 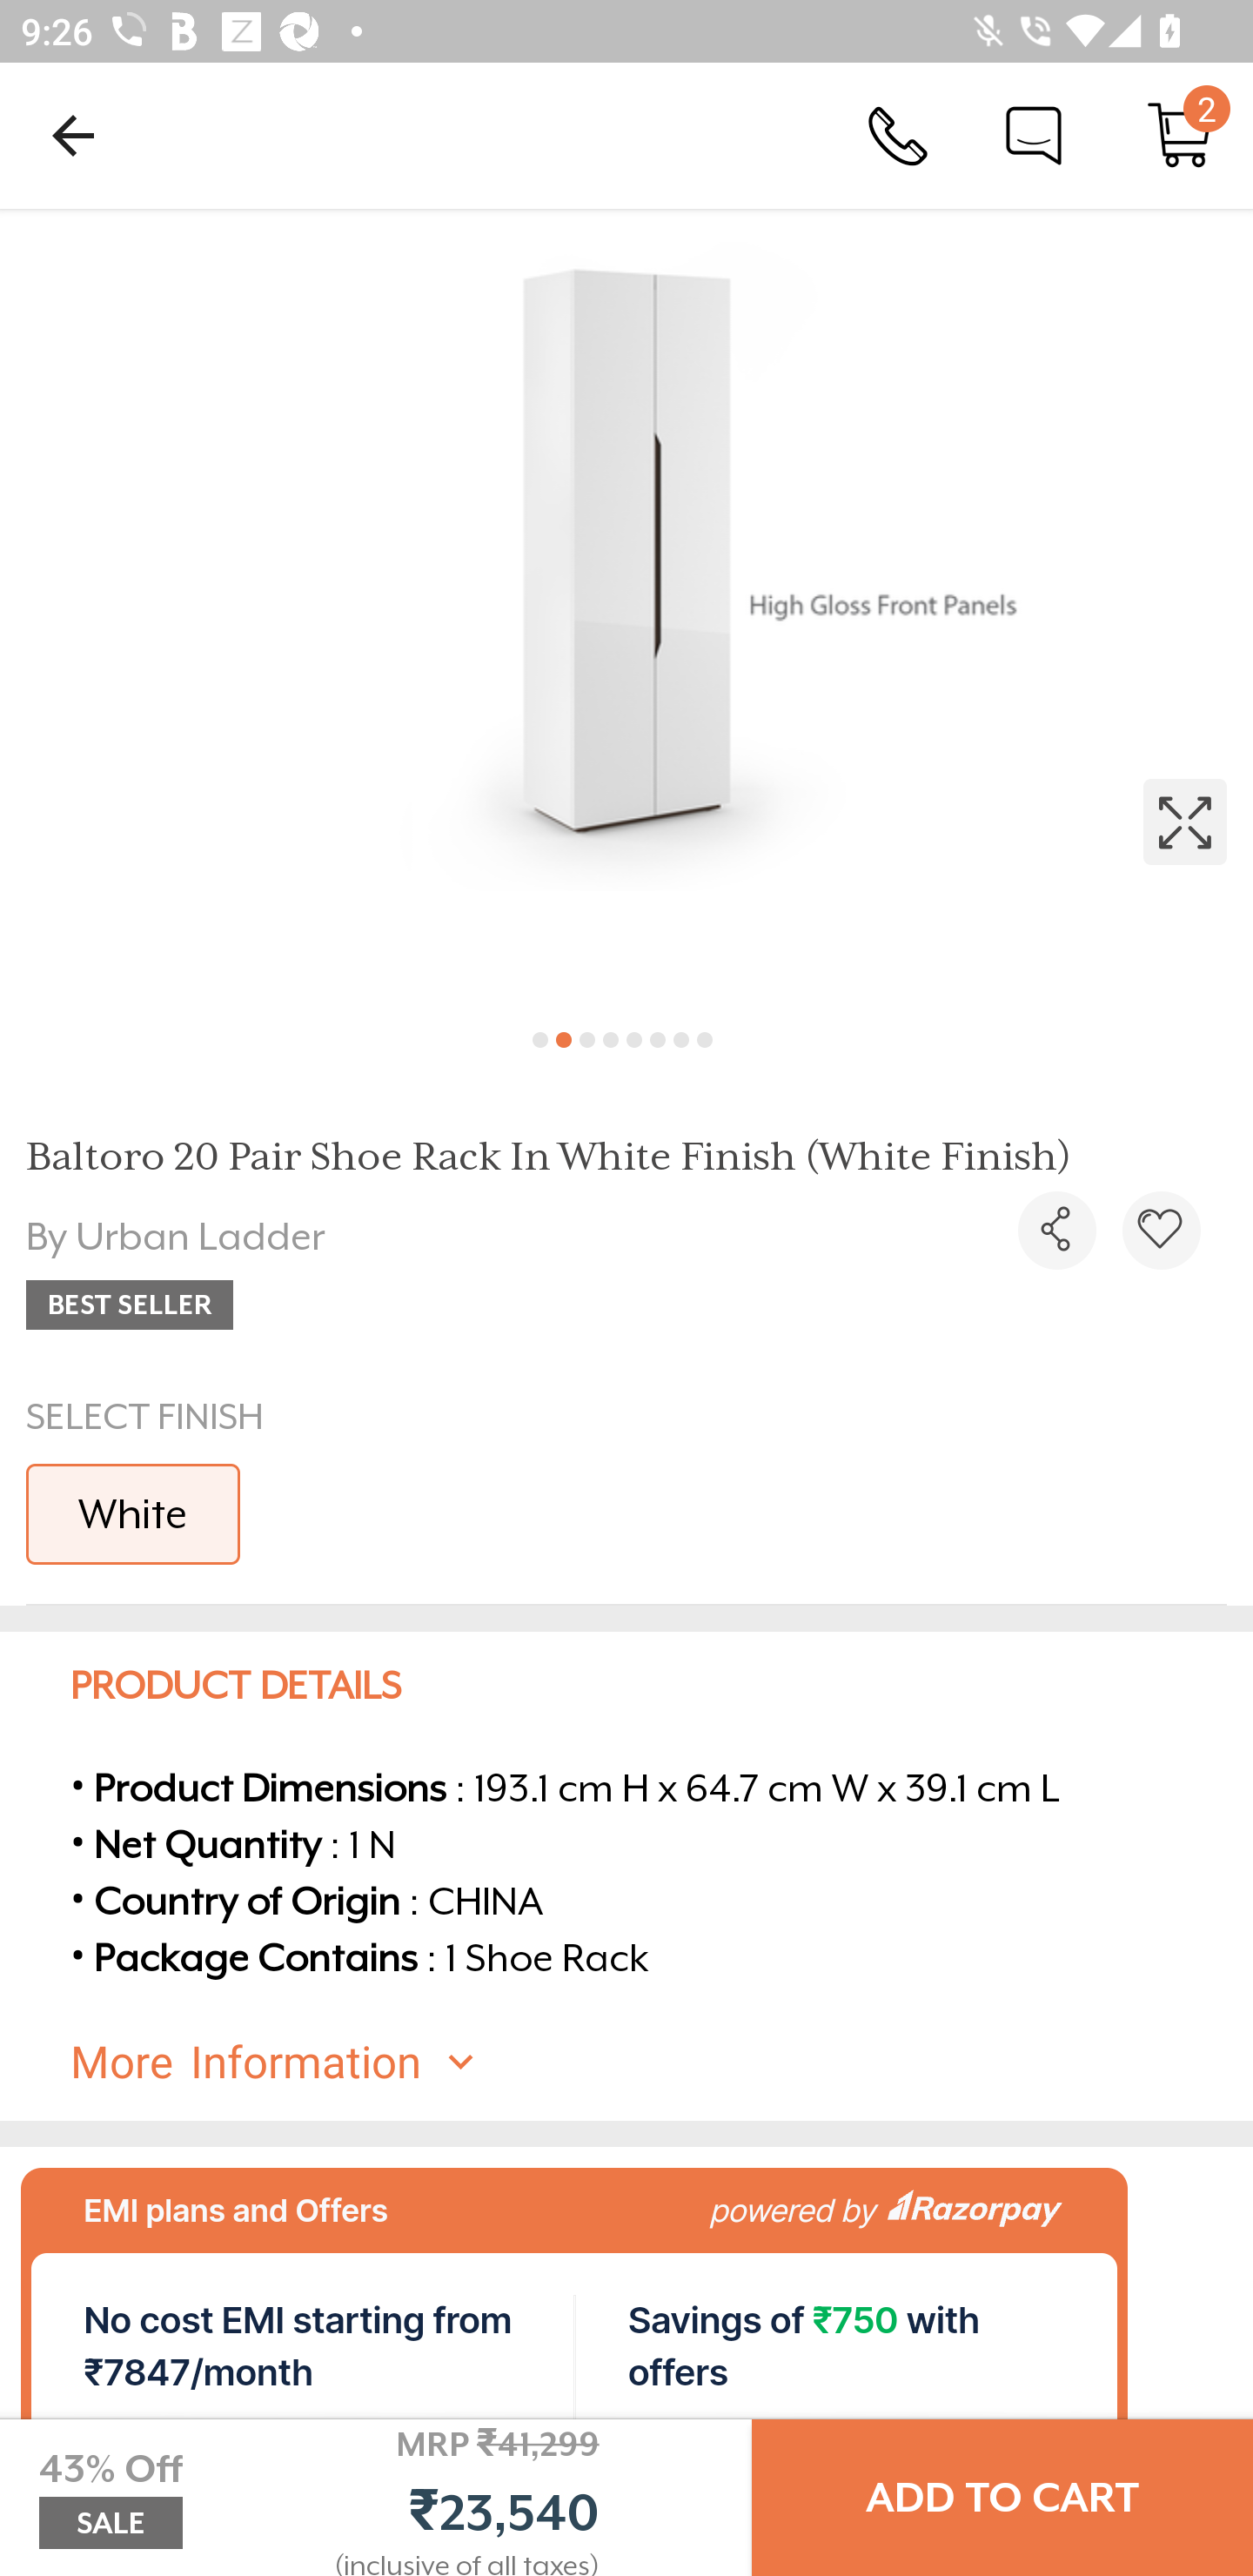 I want to click on Navigate up, so click(x=73, y=135).